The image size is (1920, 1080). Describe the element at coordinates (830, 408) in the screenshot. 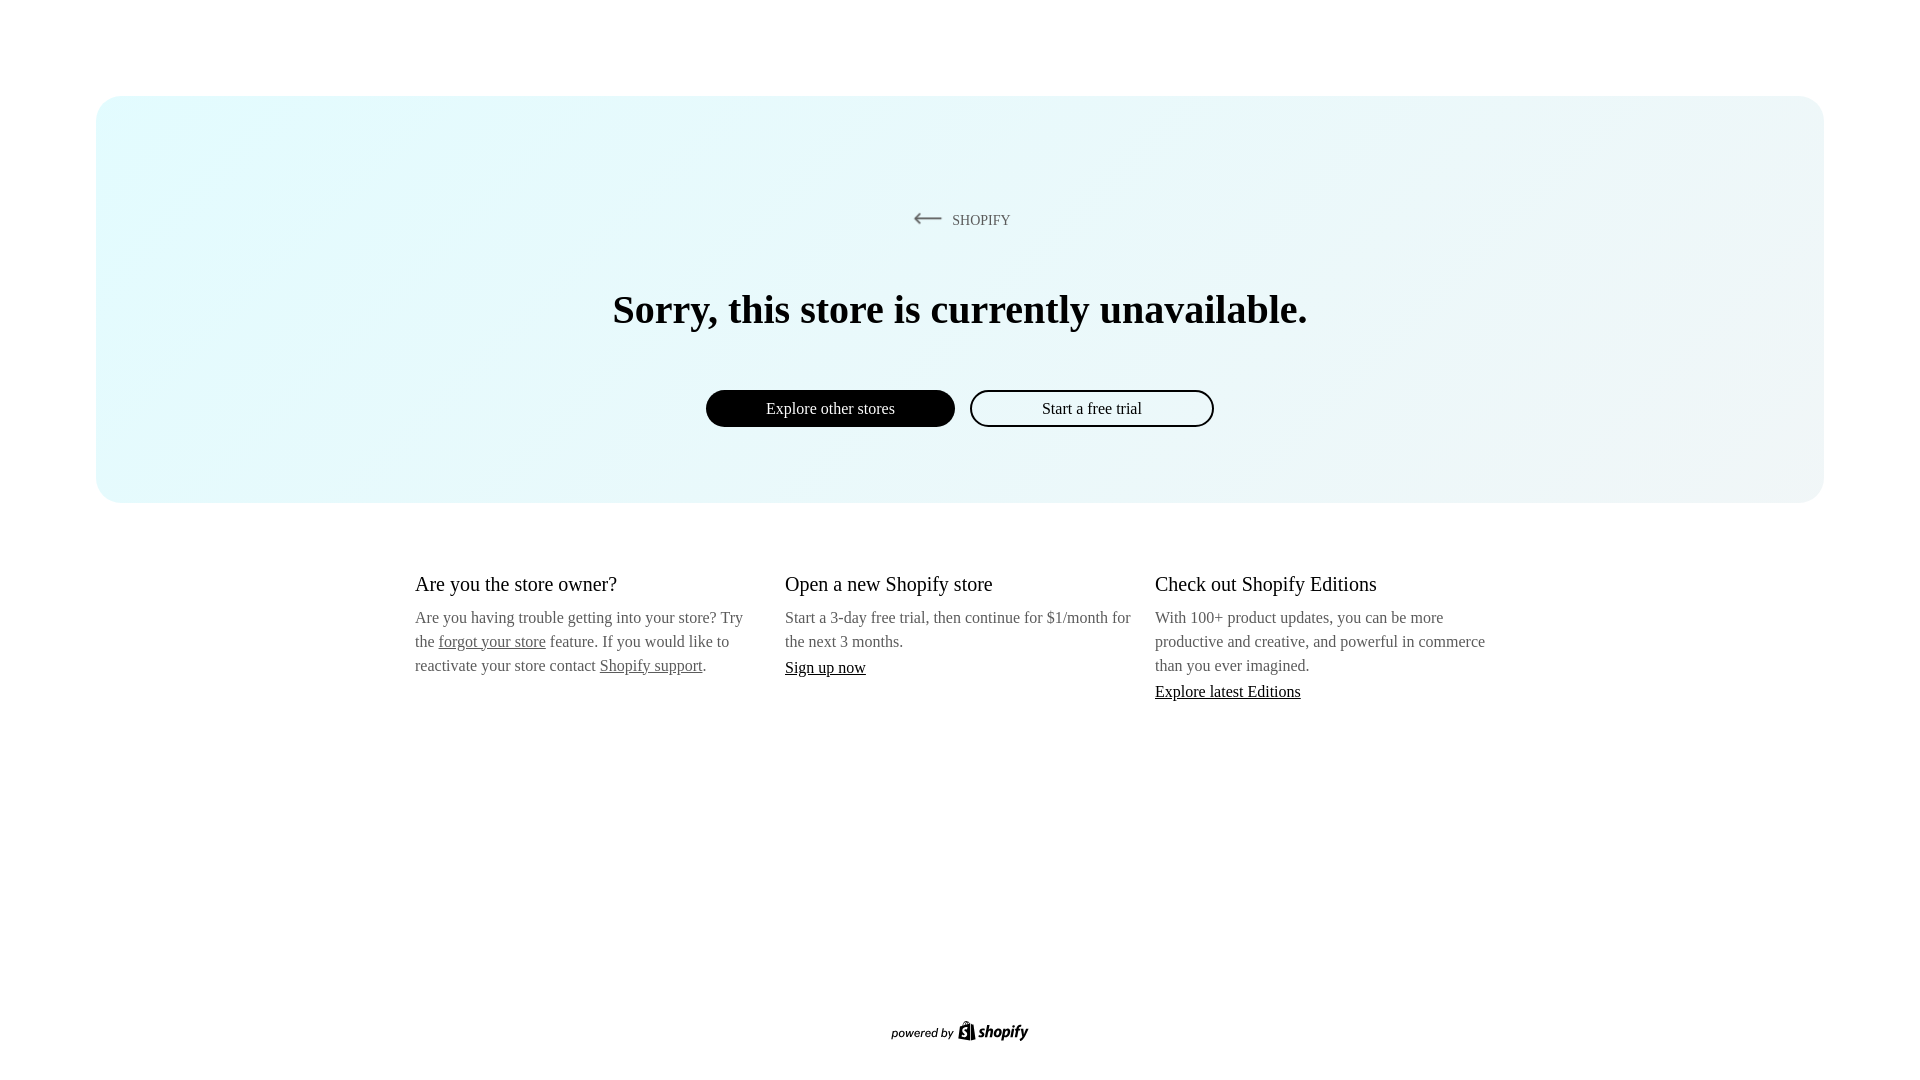

I see `Explore other stores` at that location.